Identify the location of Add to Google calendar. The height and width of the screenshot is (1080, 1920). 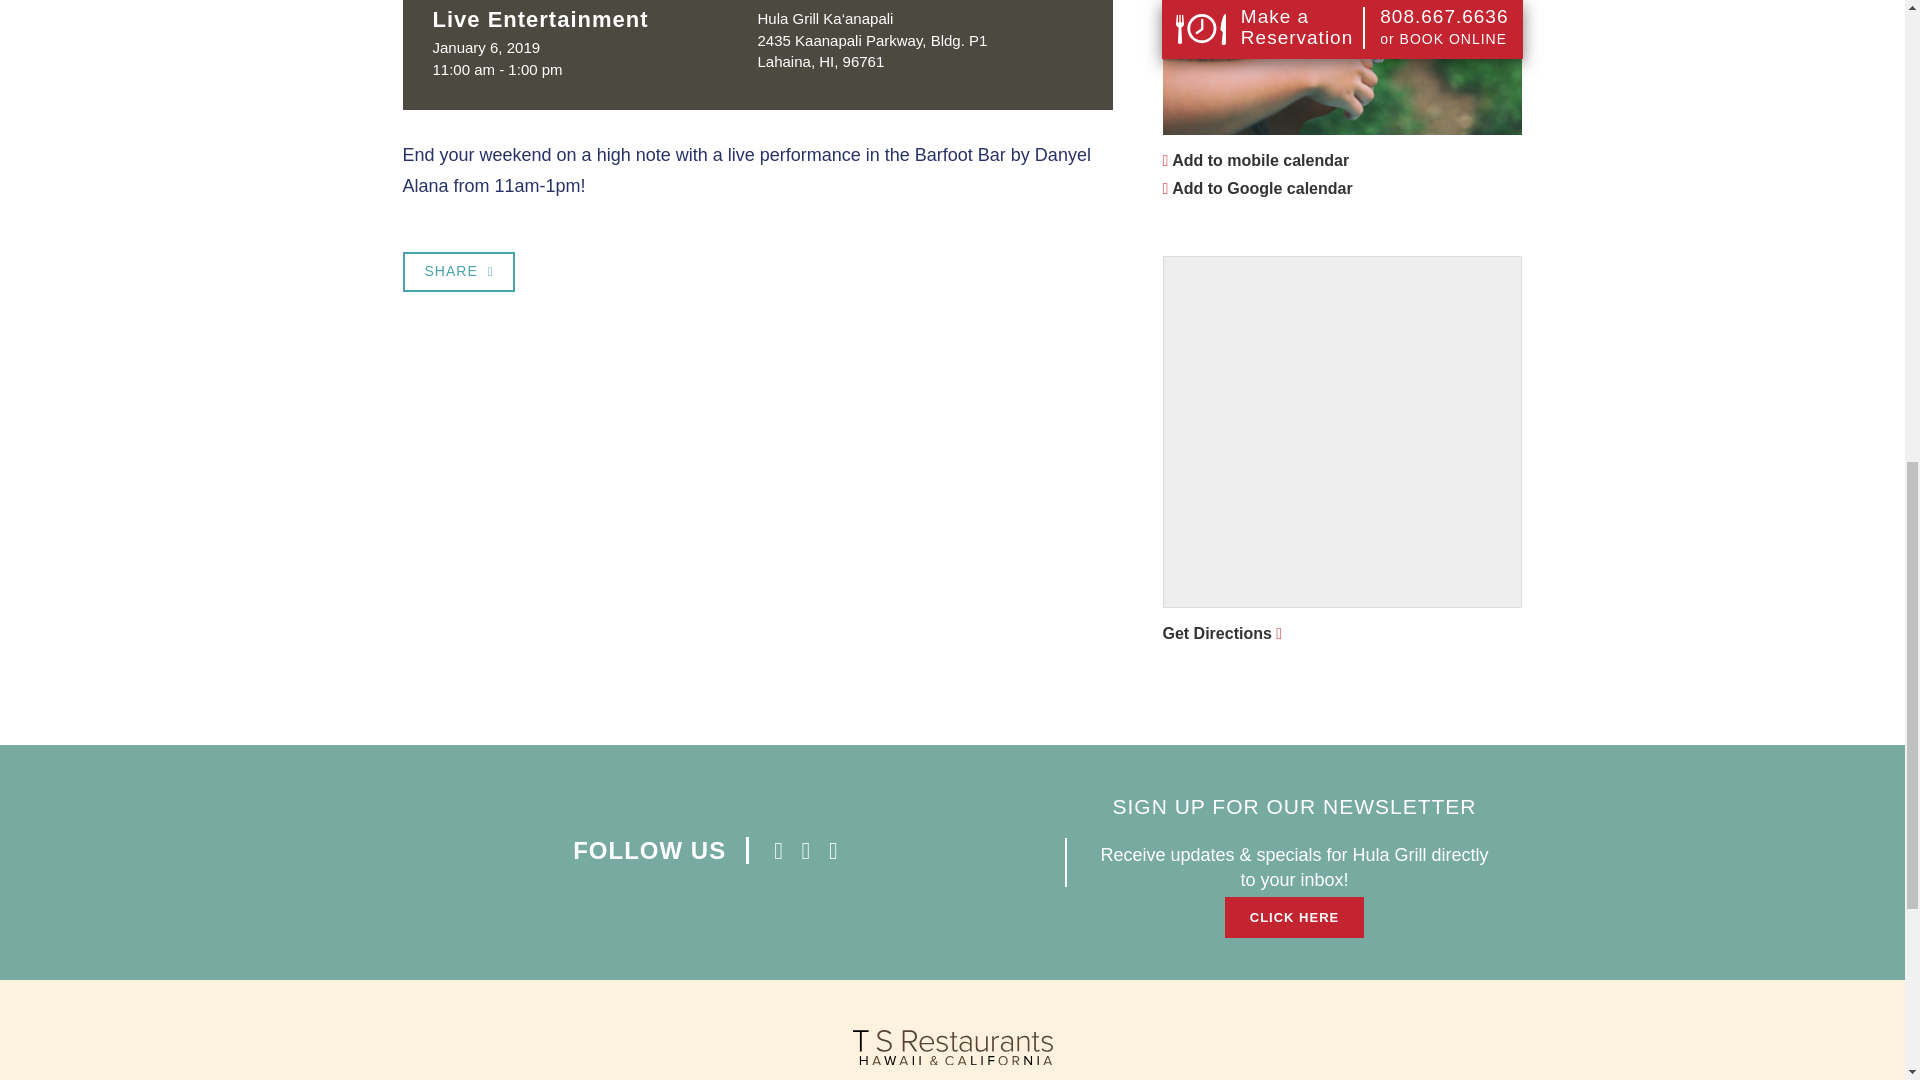
(1342, 189).